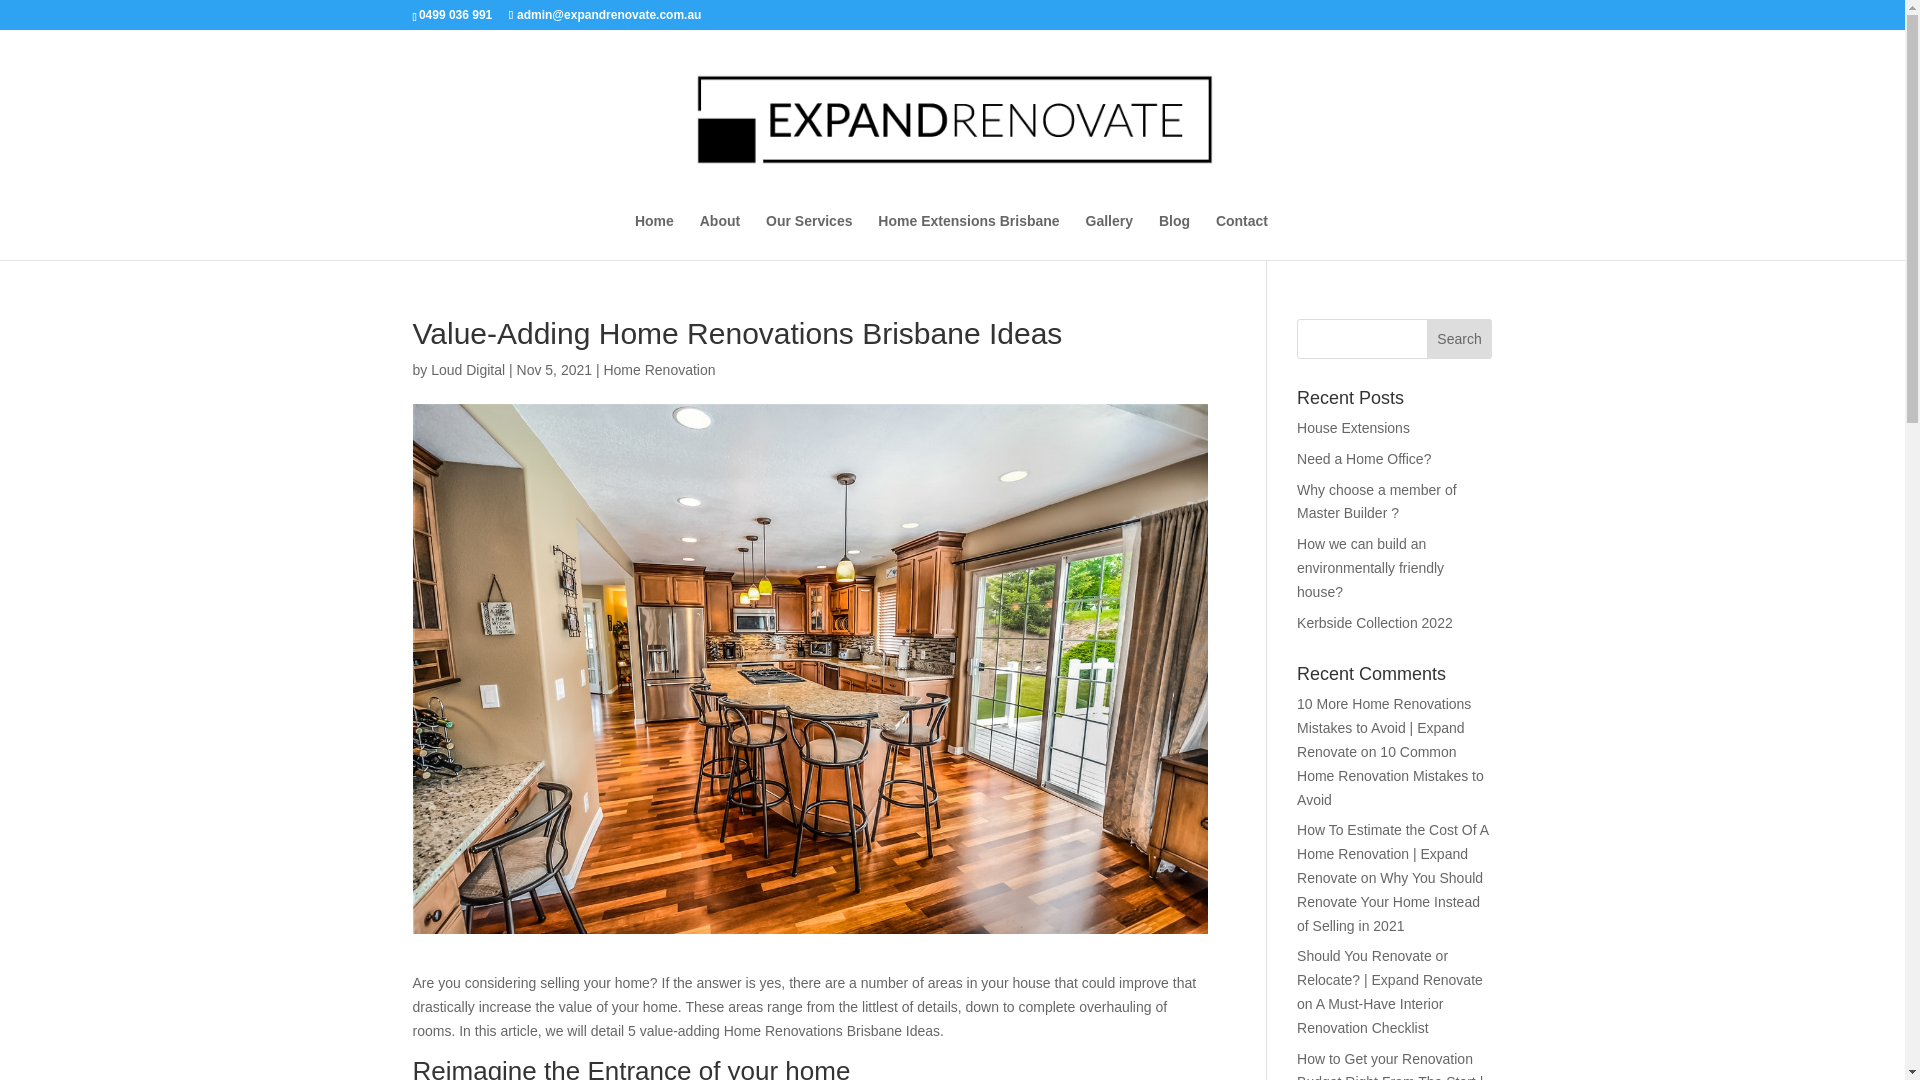 This screenshot has width=1920, height=1080. Describe the element at coordinates (1353, 428) in the screenshot. I see `House Extensions` at that location.